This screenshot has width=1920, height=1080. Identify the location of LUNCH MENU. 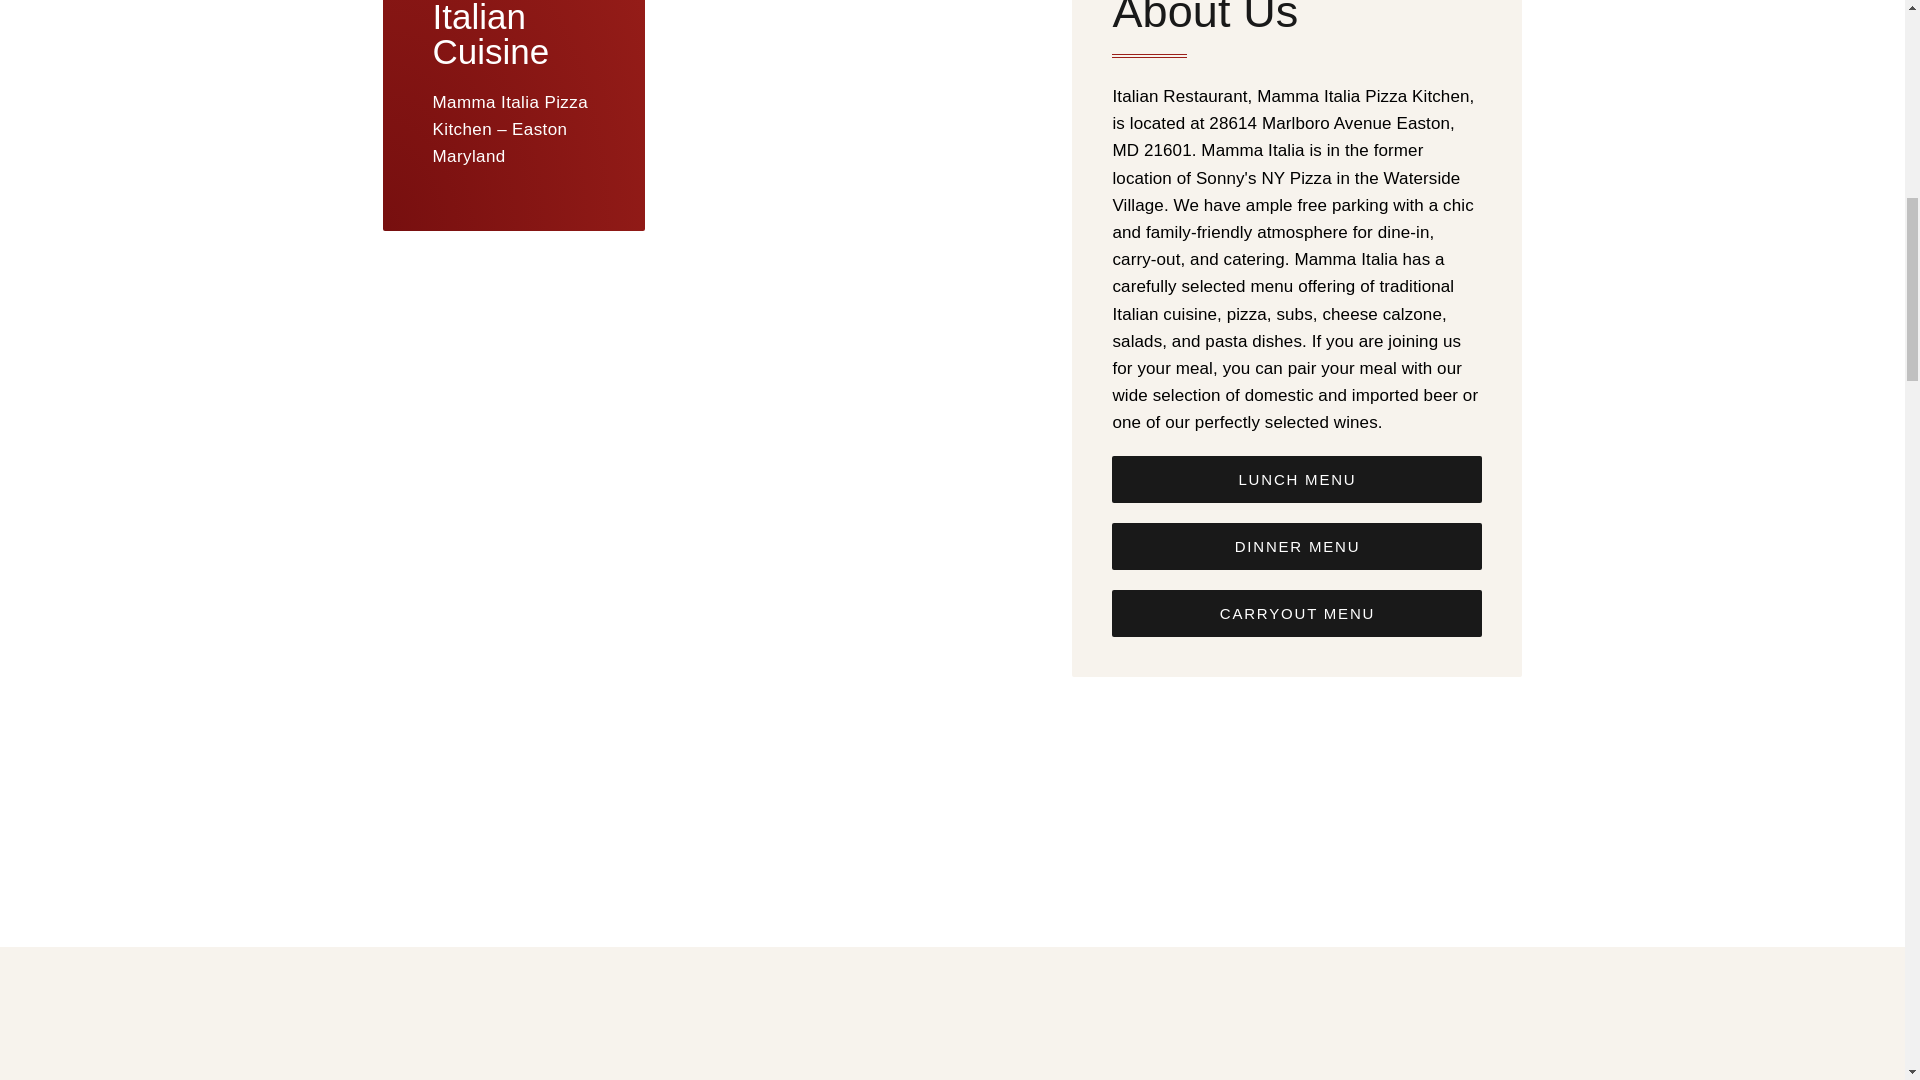
(1296, 479).